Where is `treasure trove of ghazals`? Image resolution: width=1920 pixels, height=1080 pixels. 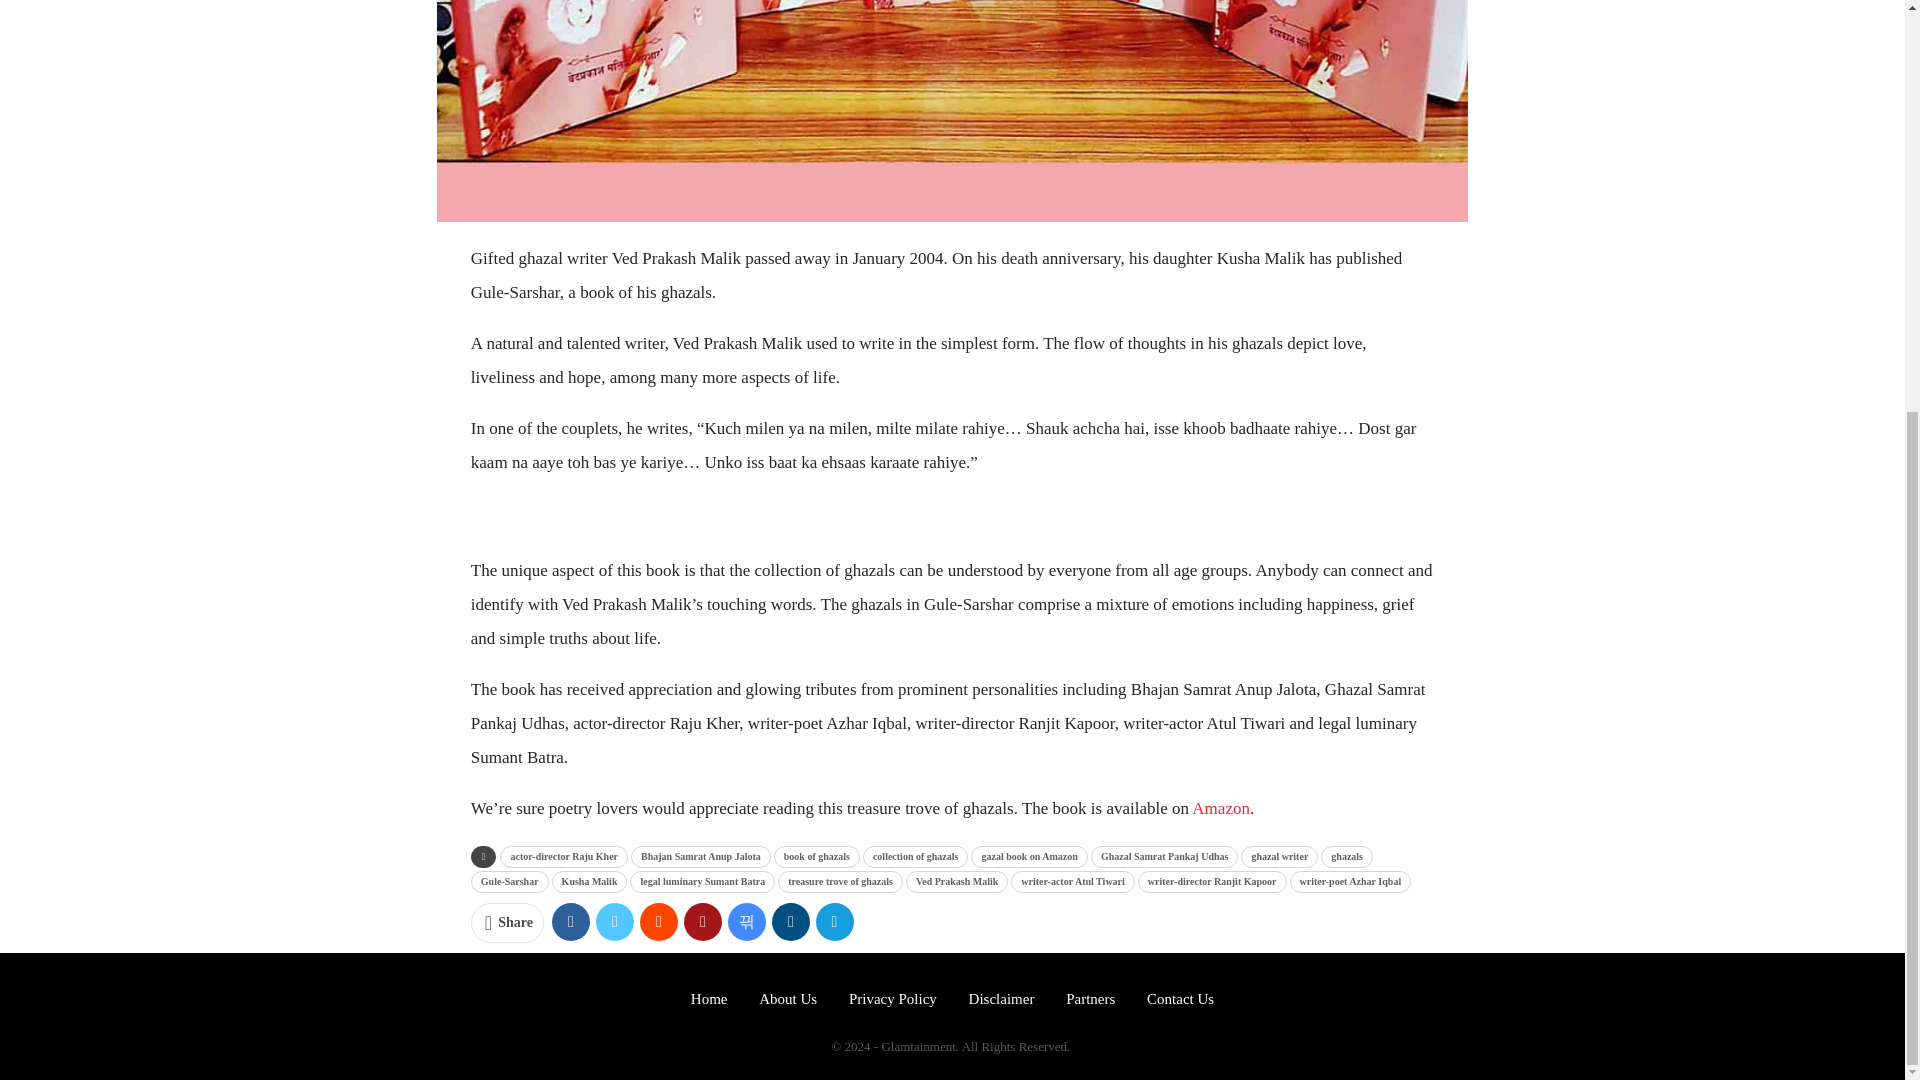
treasure trove of ghazals is located at coordinates (840, 882).